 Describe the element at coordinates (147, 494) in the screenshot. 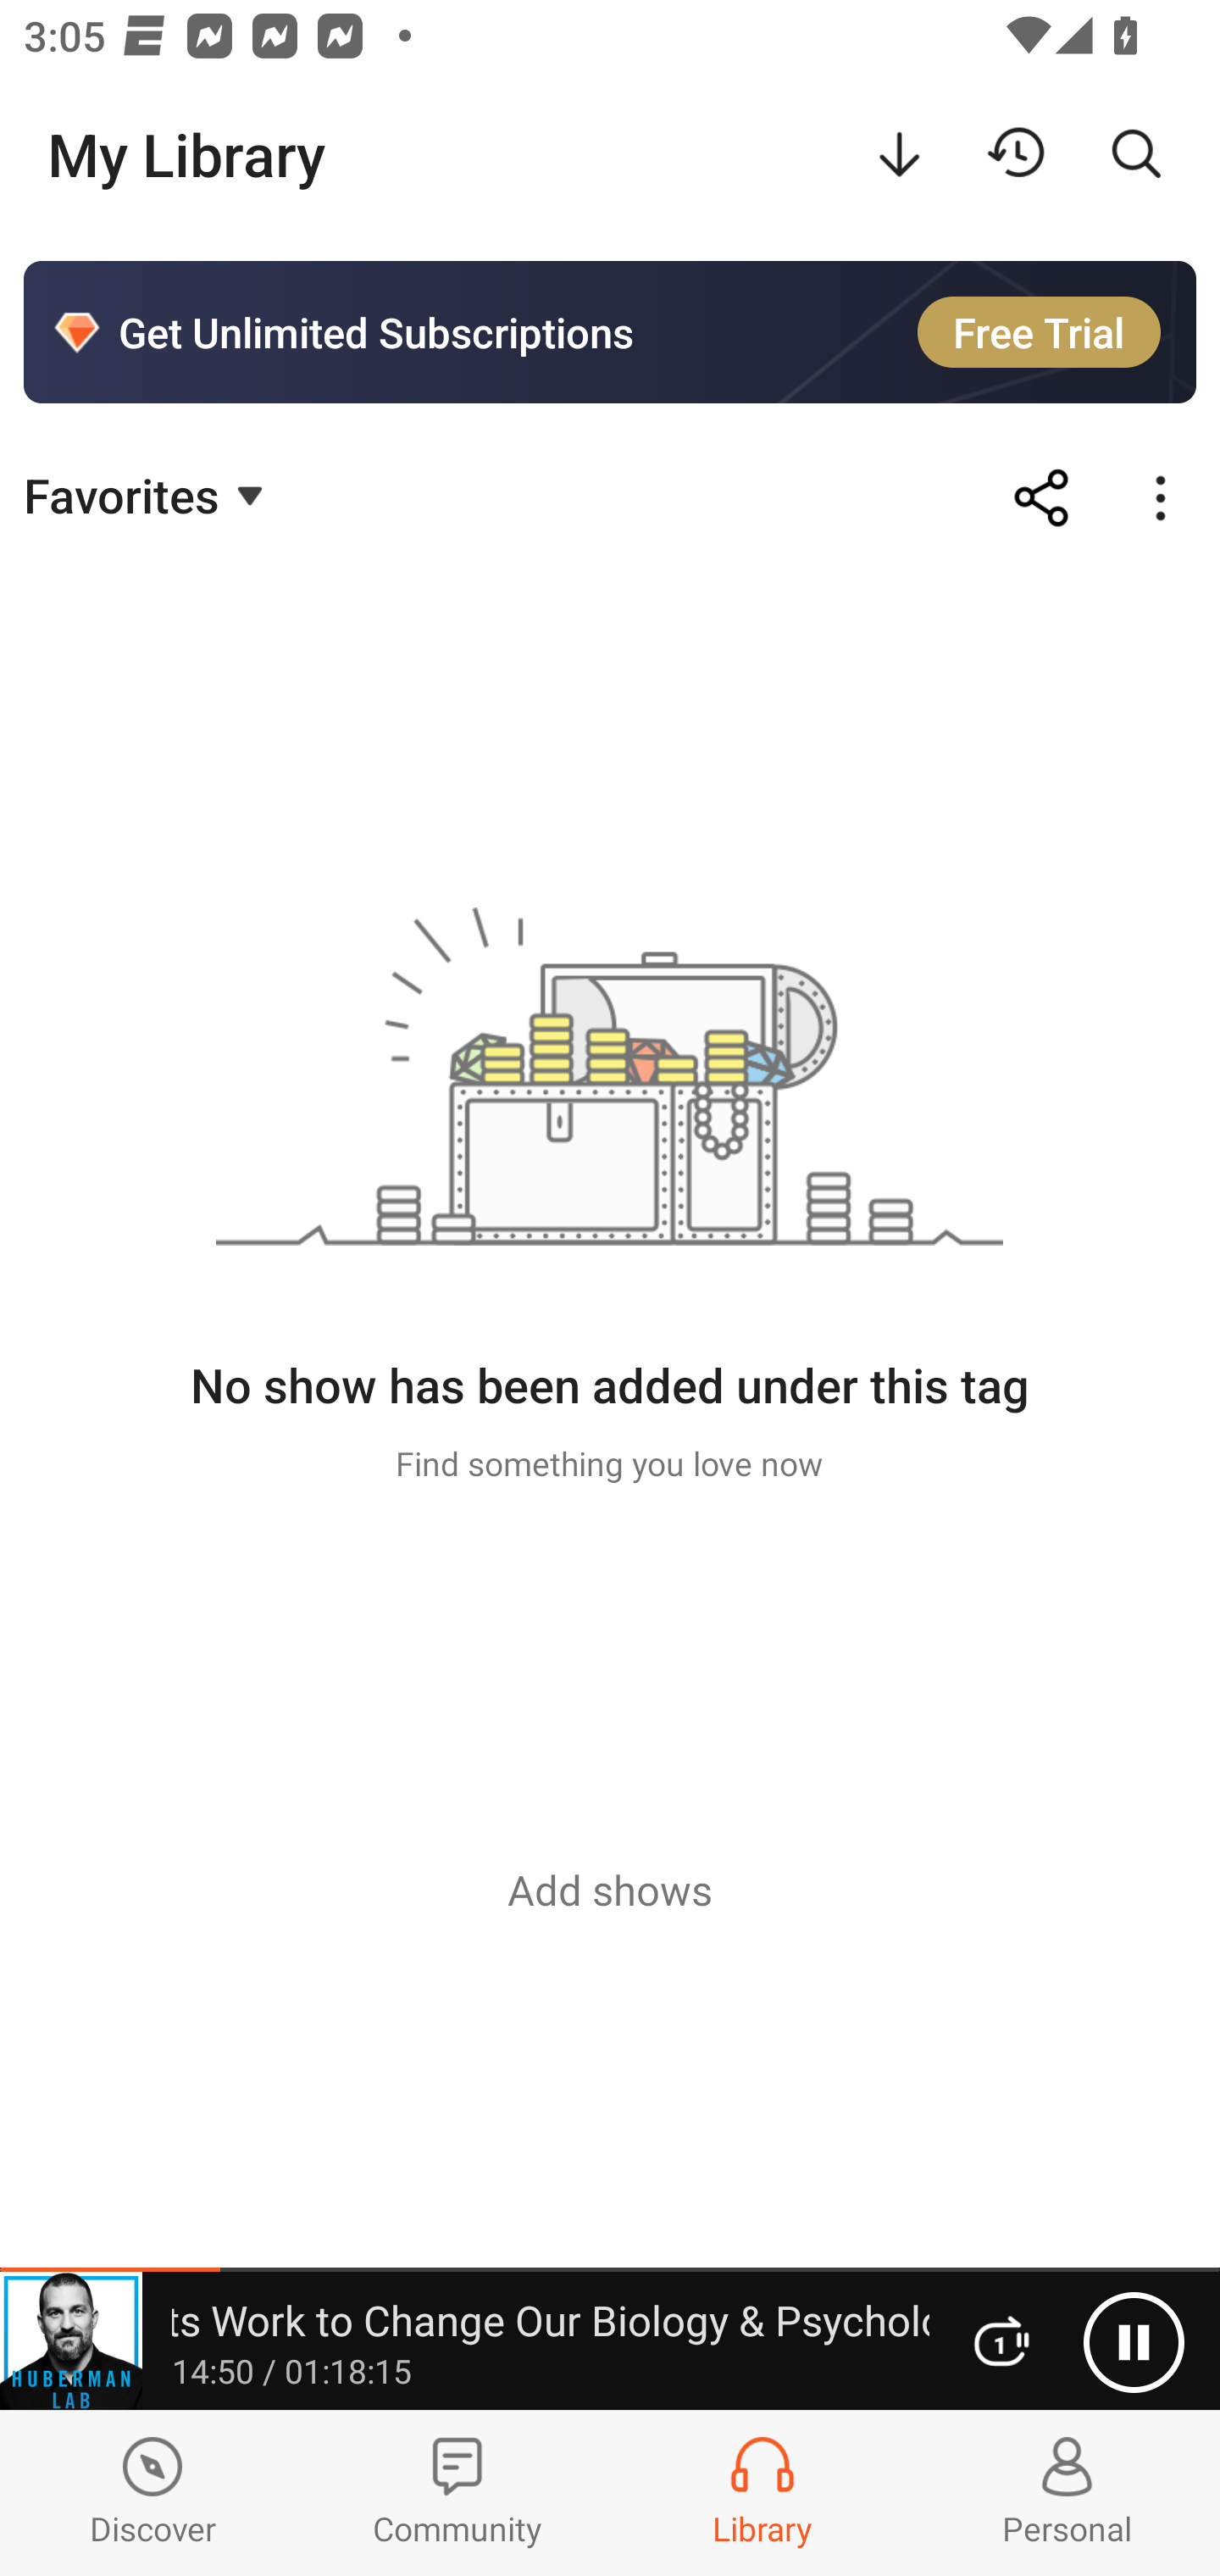

I see `Favorites` at that location.